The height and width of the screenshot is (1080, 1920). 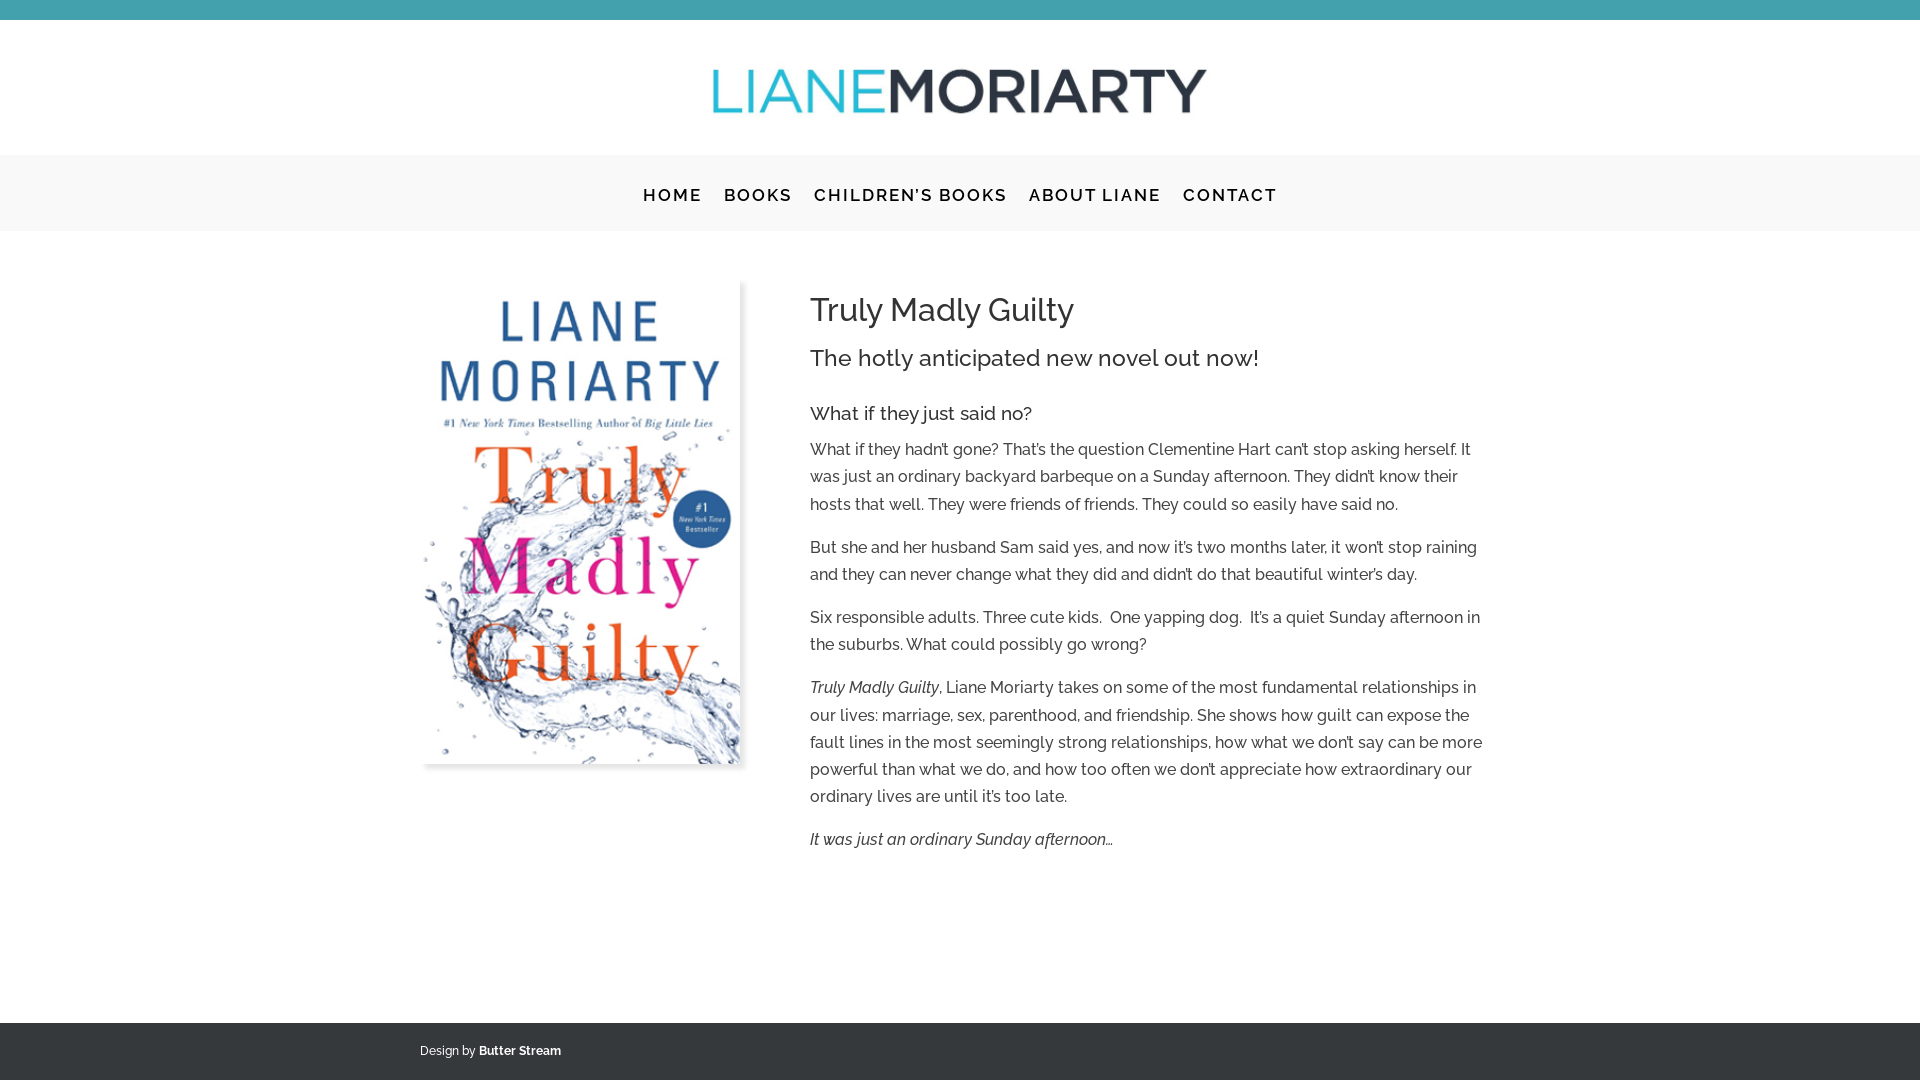 What do you see at coordinates (1230, 210) in the screenshot?
I see `CONTACT` at bounding box center [1230, 210].